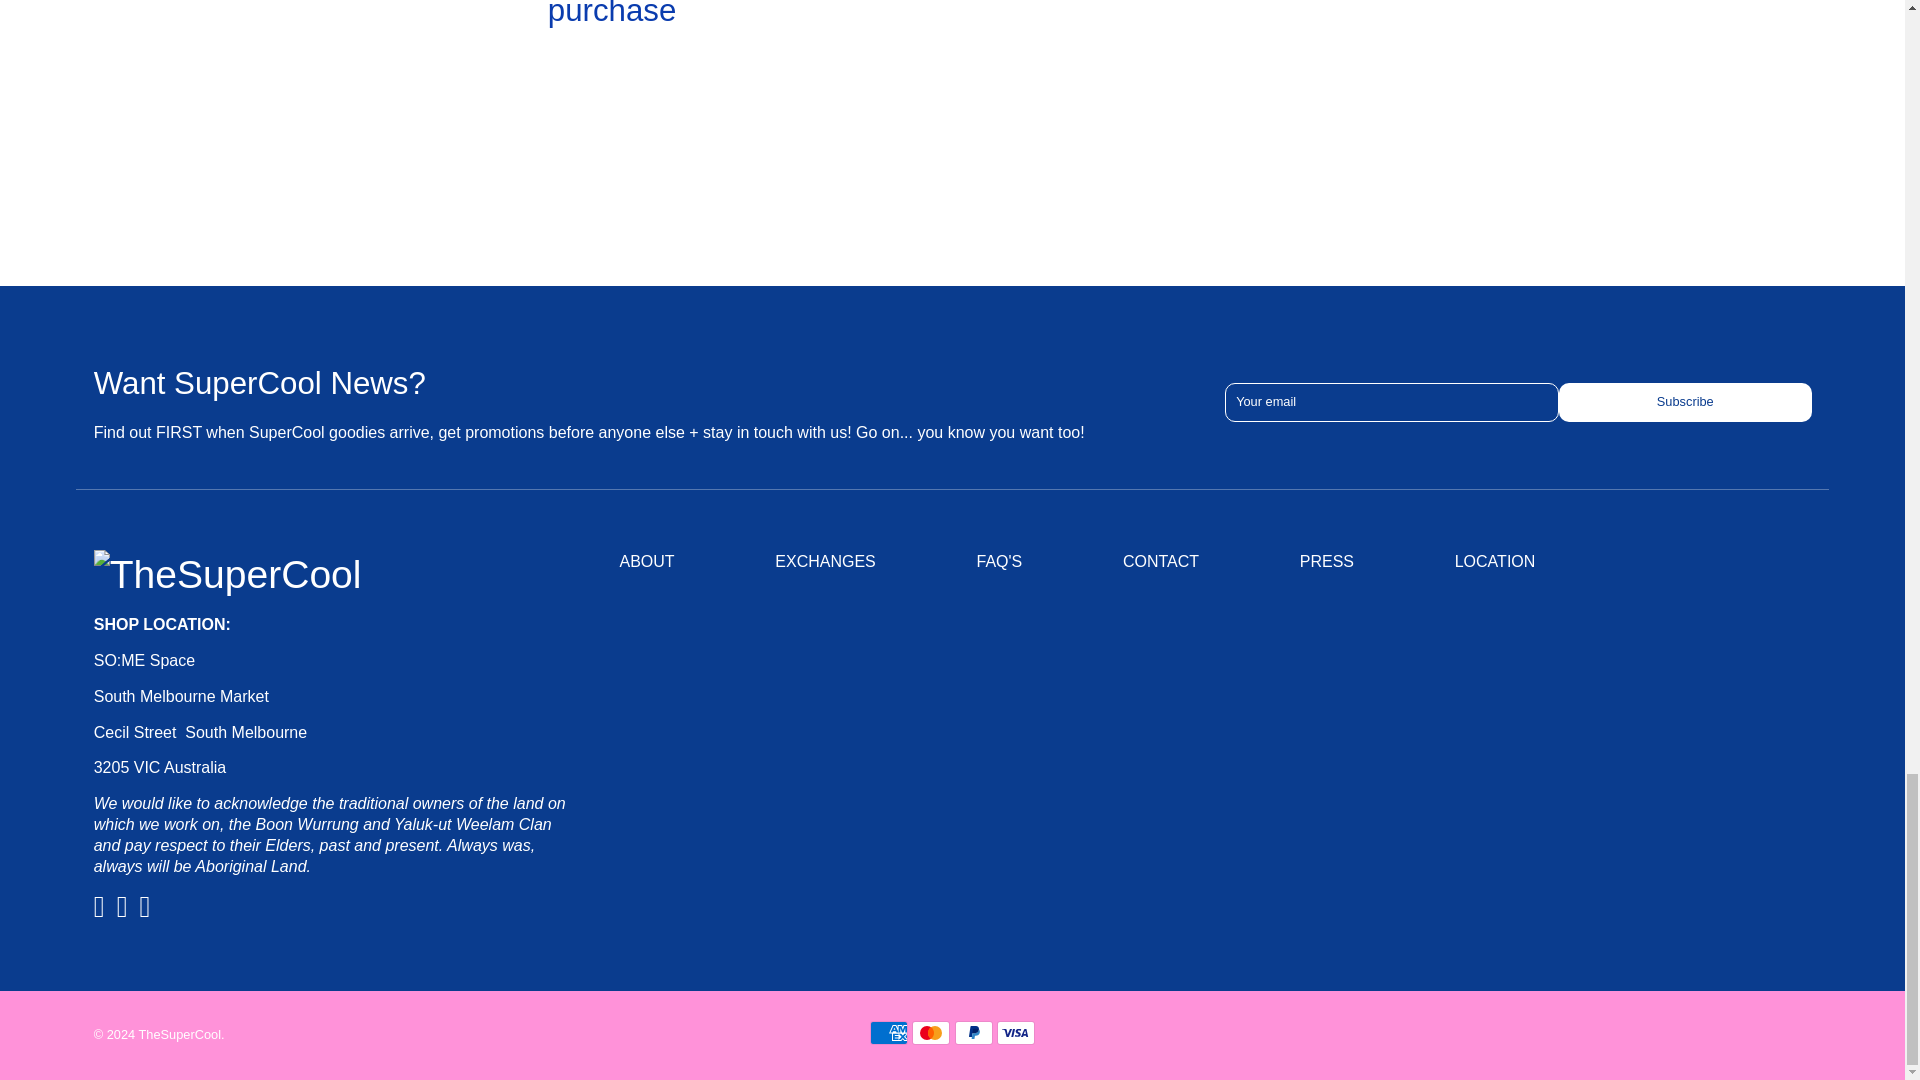  I want to click on Visa, so click(1015, 1032).